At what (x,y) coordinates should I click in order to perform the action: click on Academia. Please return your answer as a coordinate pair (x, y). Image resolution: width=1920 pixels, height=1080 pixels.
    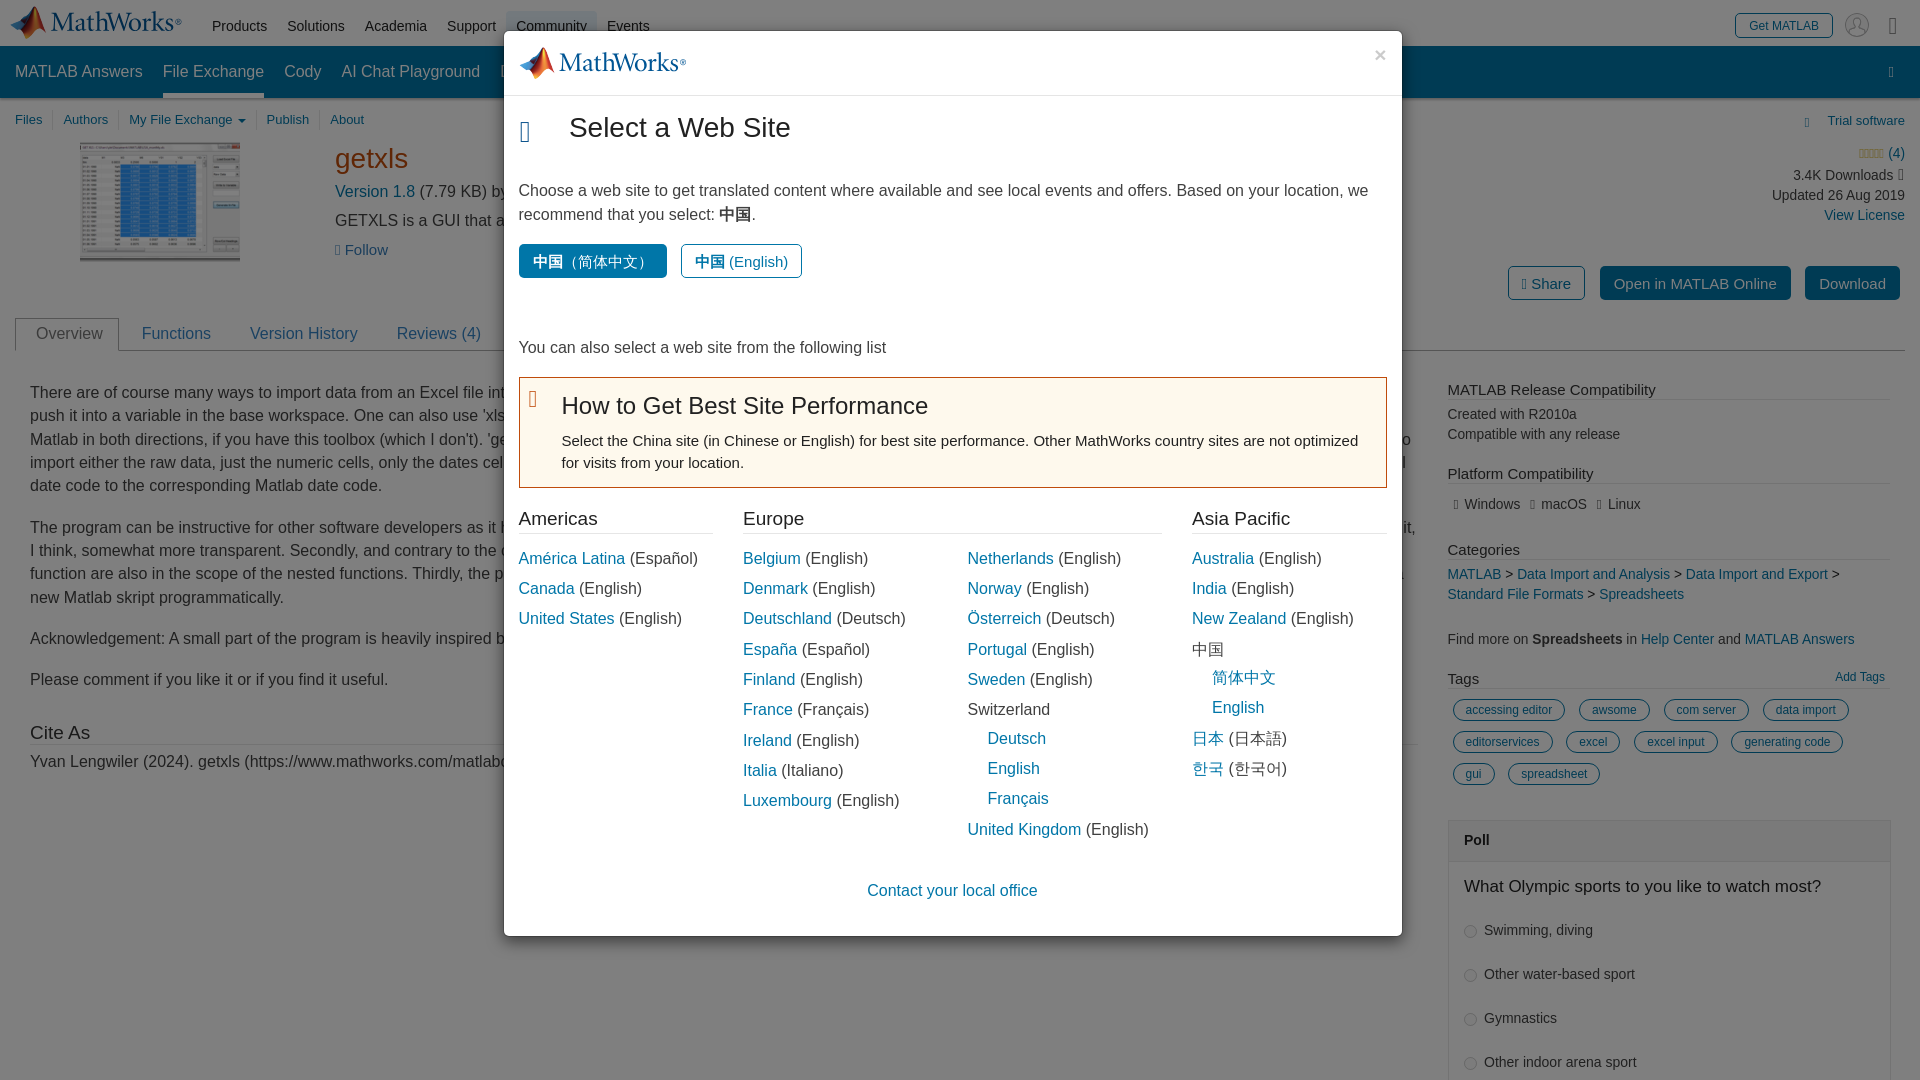
    Looking at the image, I should click on (396, 26).